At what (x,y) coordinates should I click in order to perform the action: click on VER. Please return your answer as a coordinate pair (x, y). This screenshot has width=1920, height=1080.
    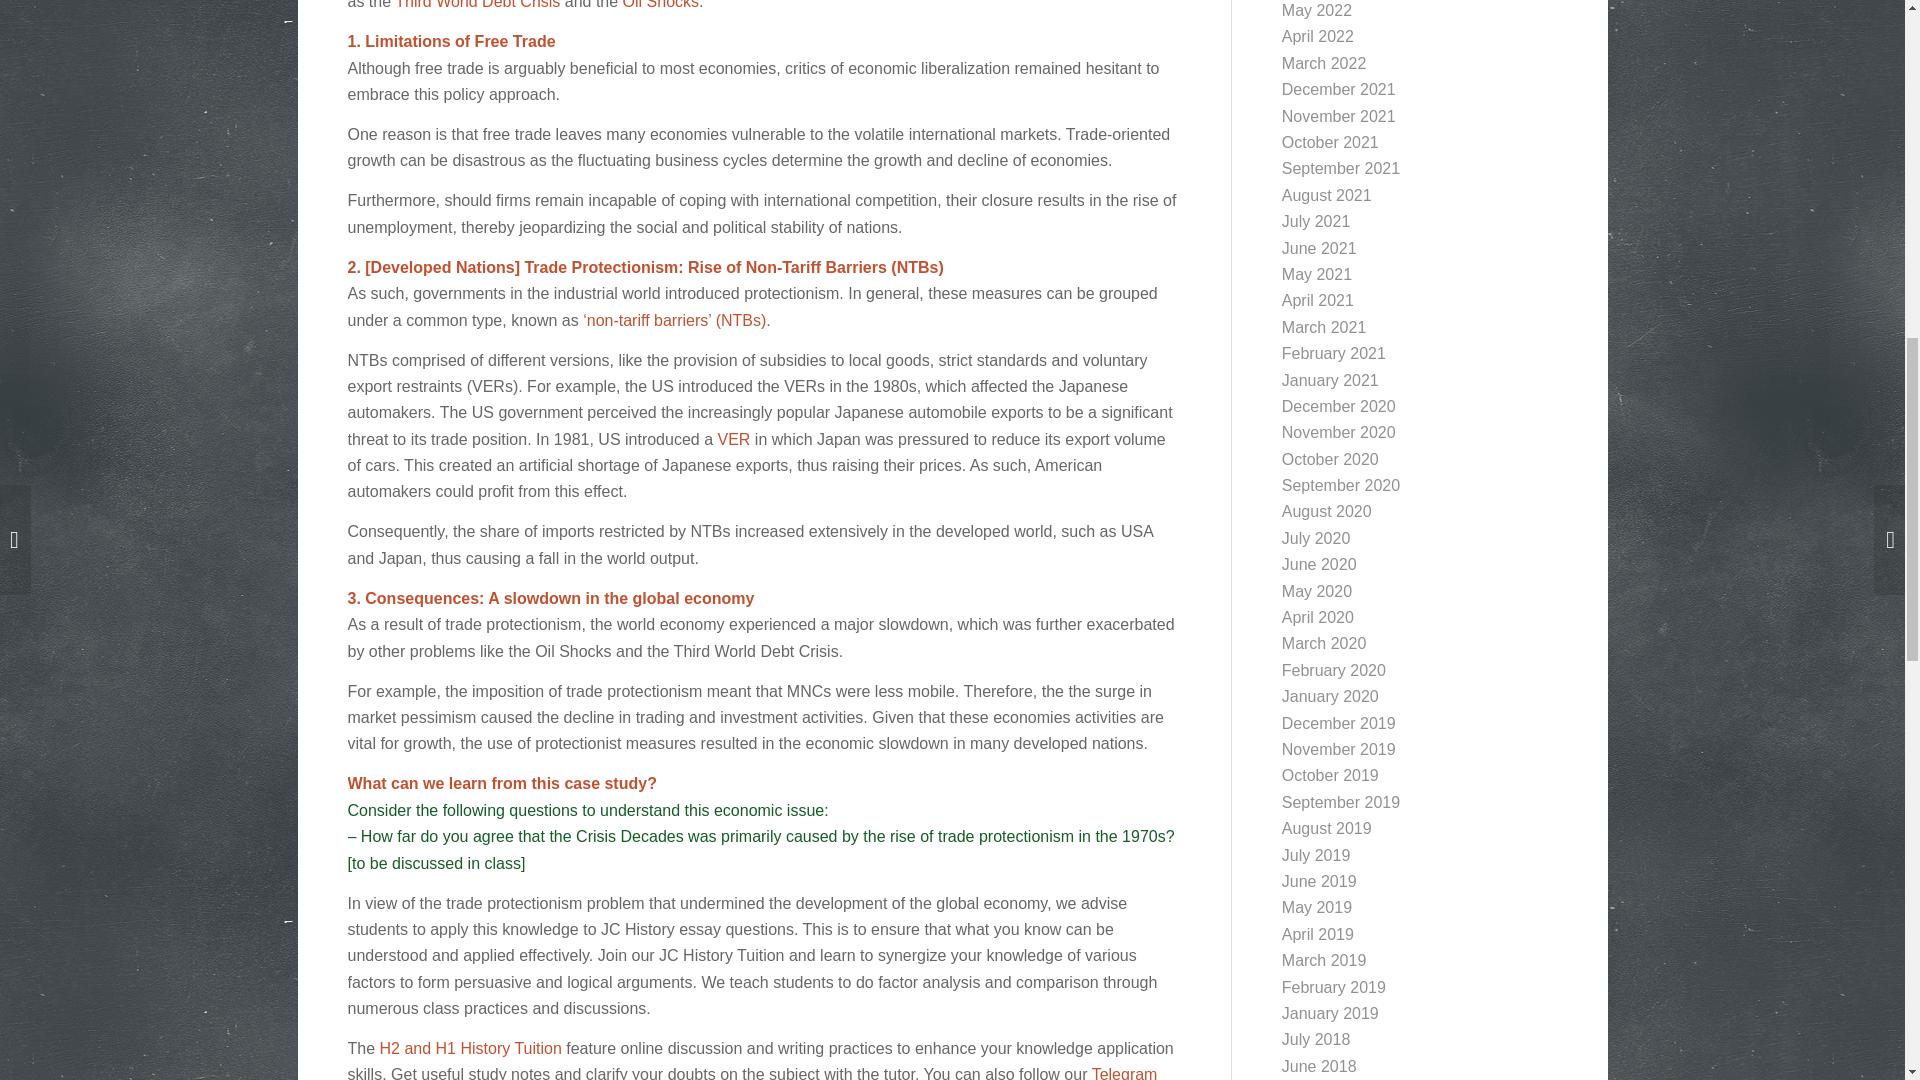
    Looking at the image, I should click on (734, 439).